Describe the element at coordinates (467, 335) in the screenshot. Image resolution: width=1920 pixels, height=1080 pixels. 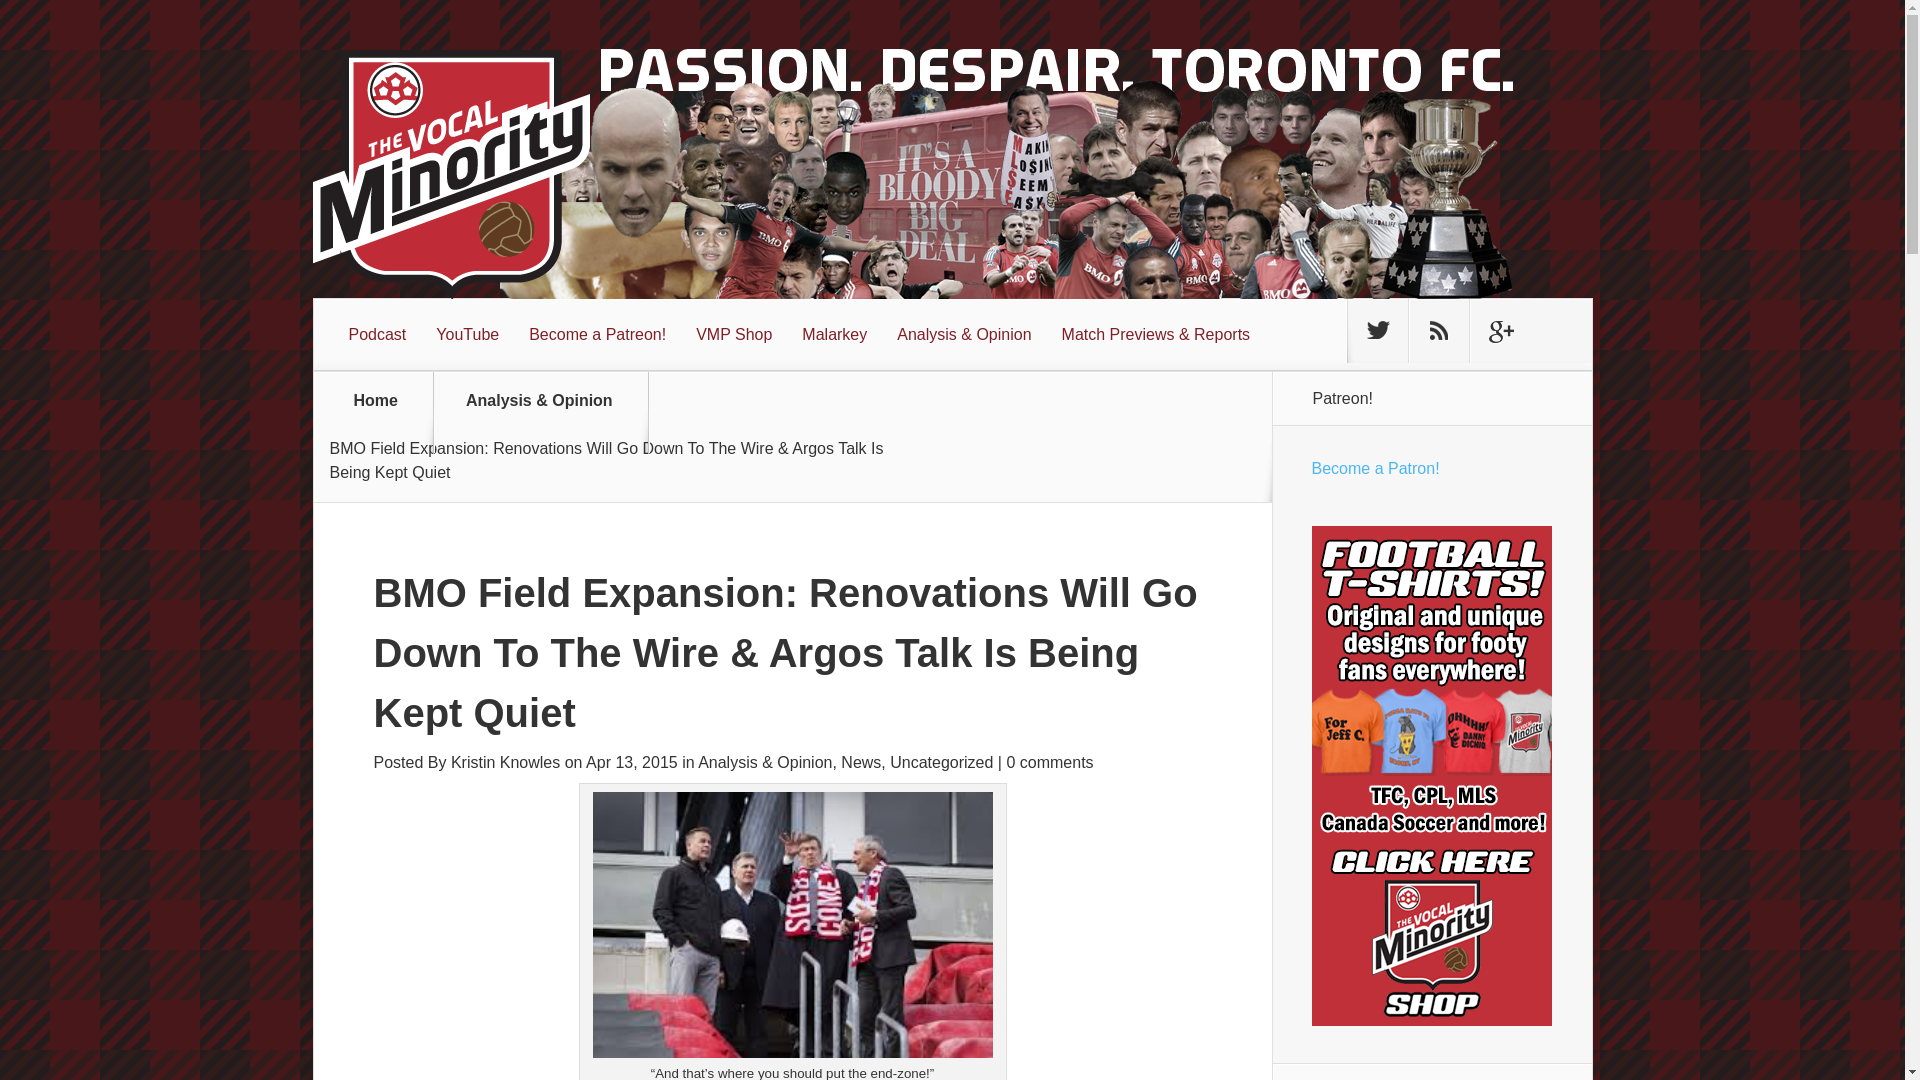
I see `YouTube` at that location.